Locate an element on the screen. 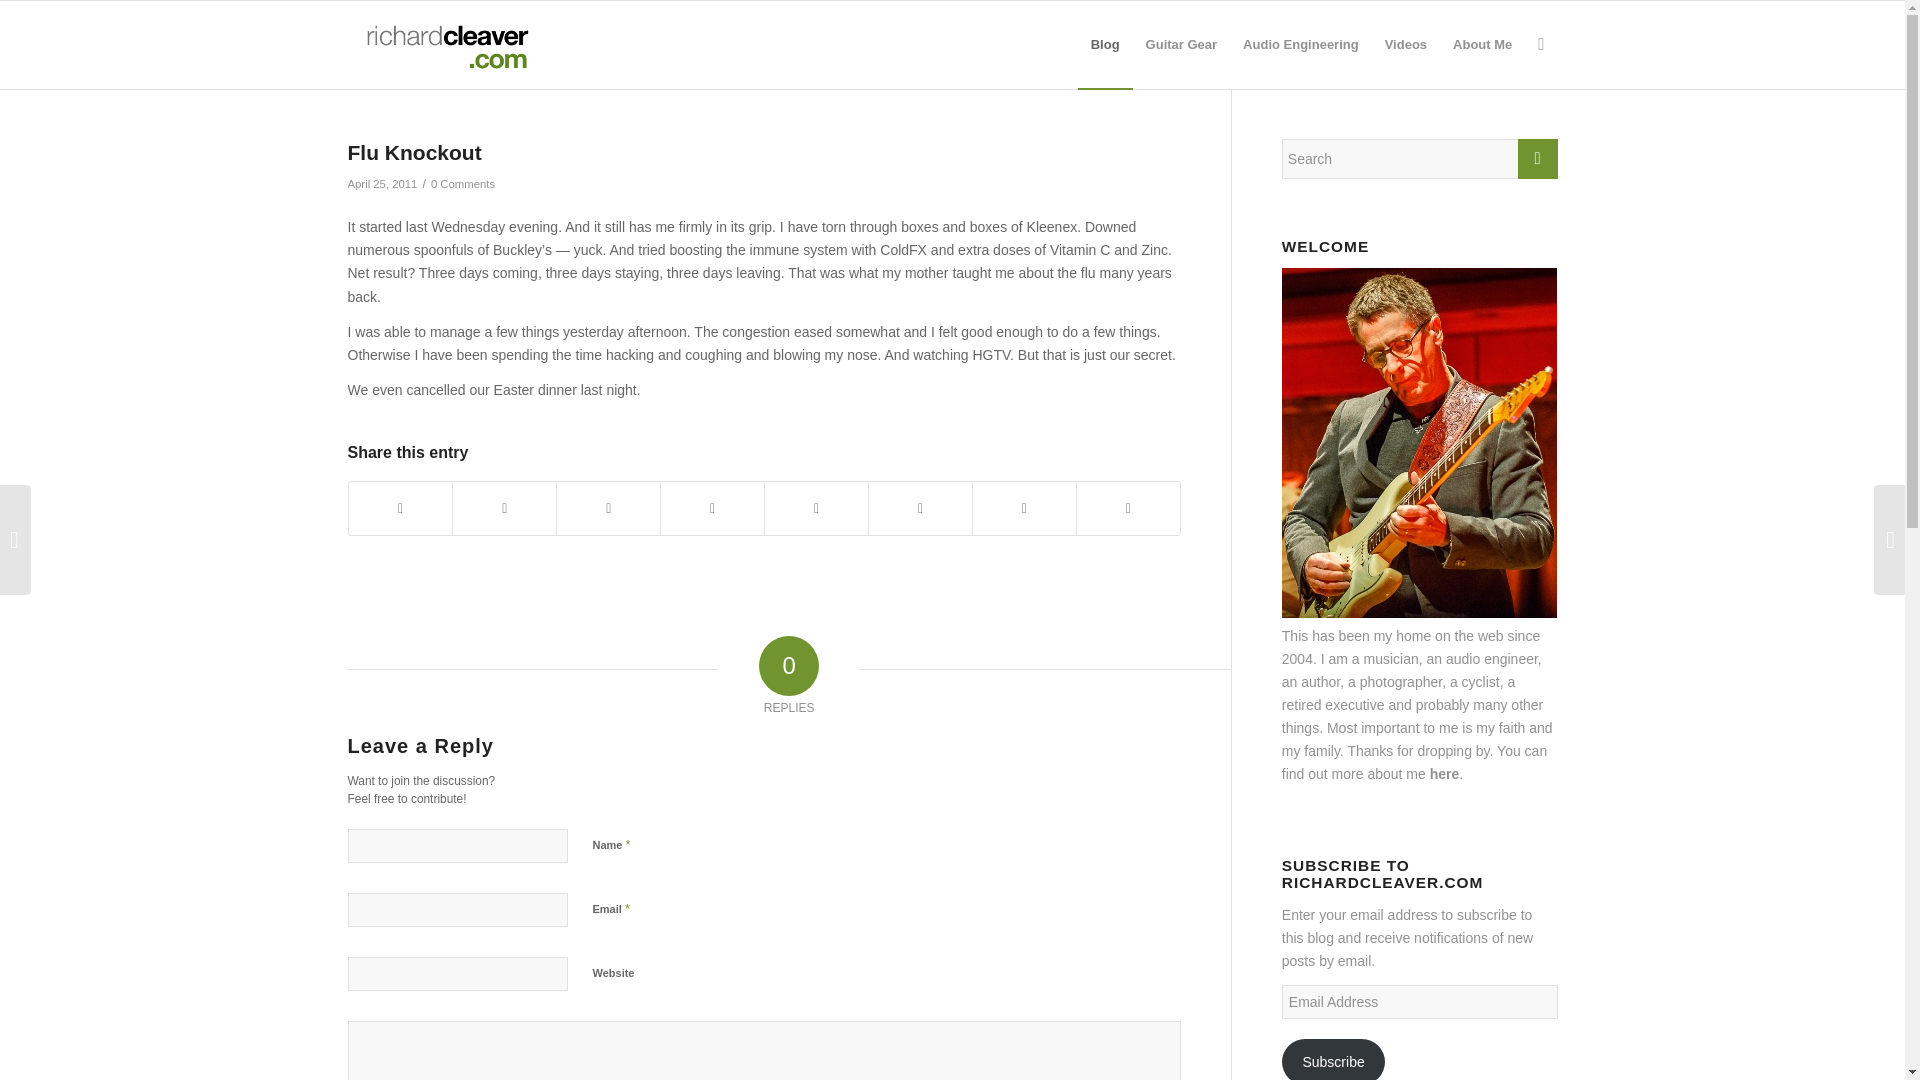 This screenshot has height=1080, width=1920. here is located at coordinates (1444, 773).